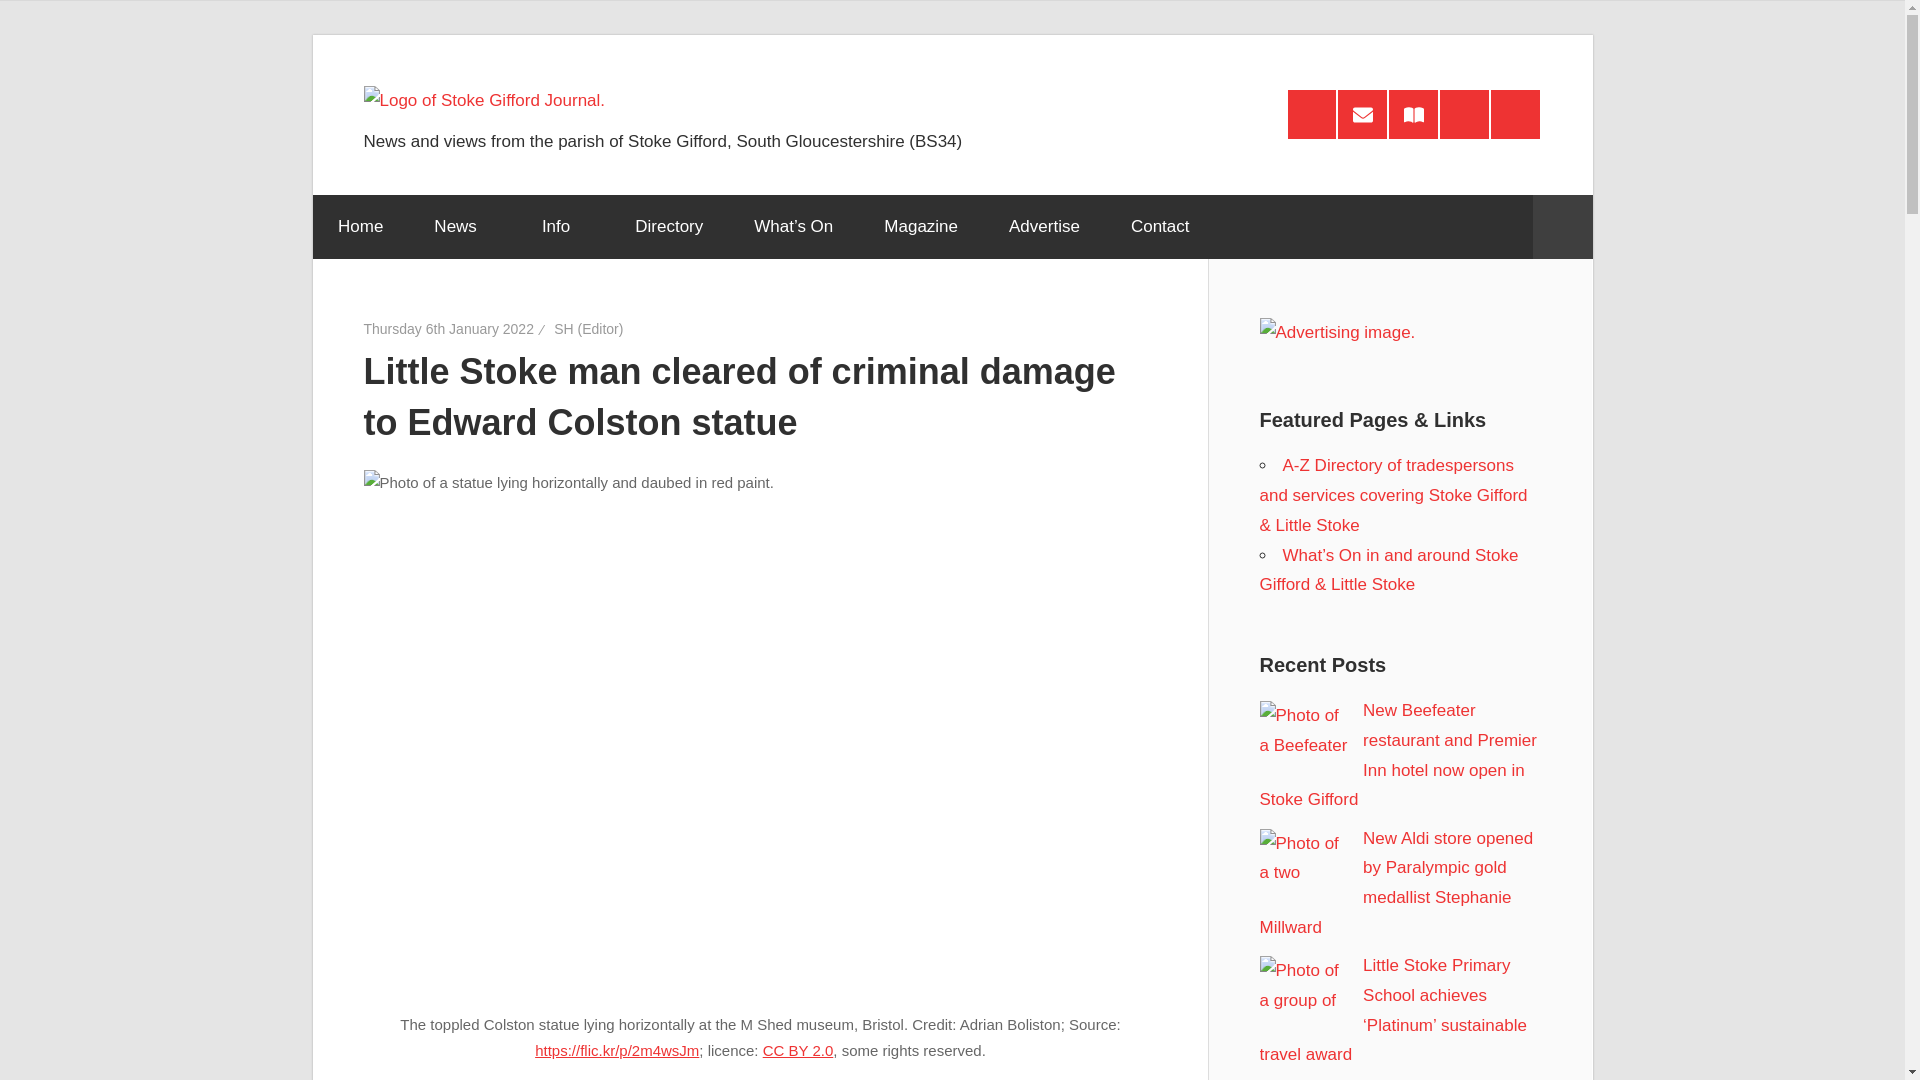 The height and width of the screenshot is (1080, 1920). Describe the element at coordinates (1464, 114) in the screenshot. I see `Stoke Gifford Journal on Facebook` at that location.